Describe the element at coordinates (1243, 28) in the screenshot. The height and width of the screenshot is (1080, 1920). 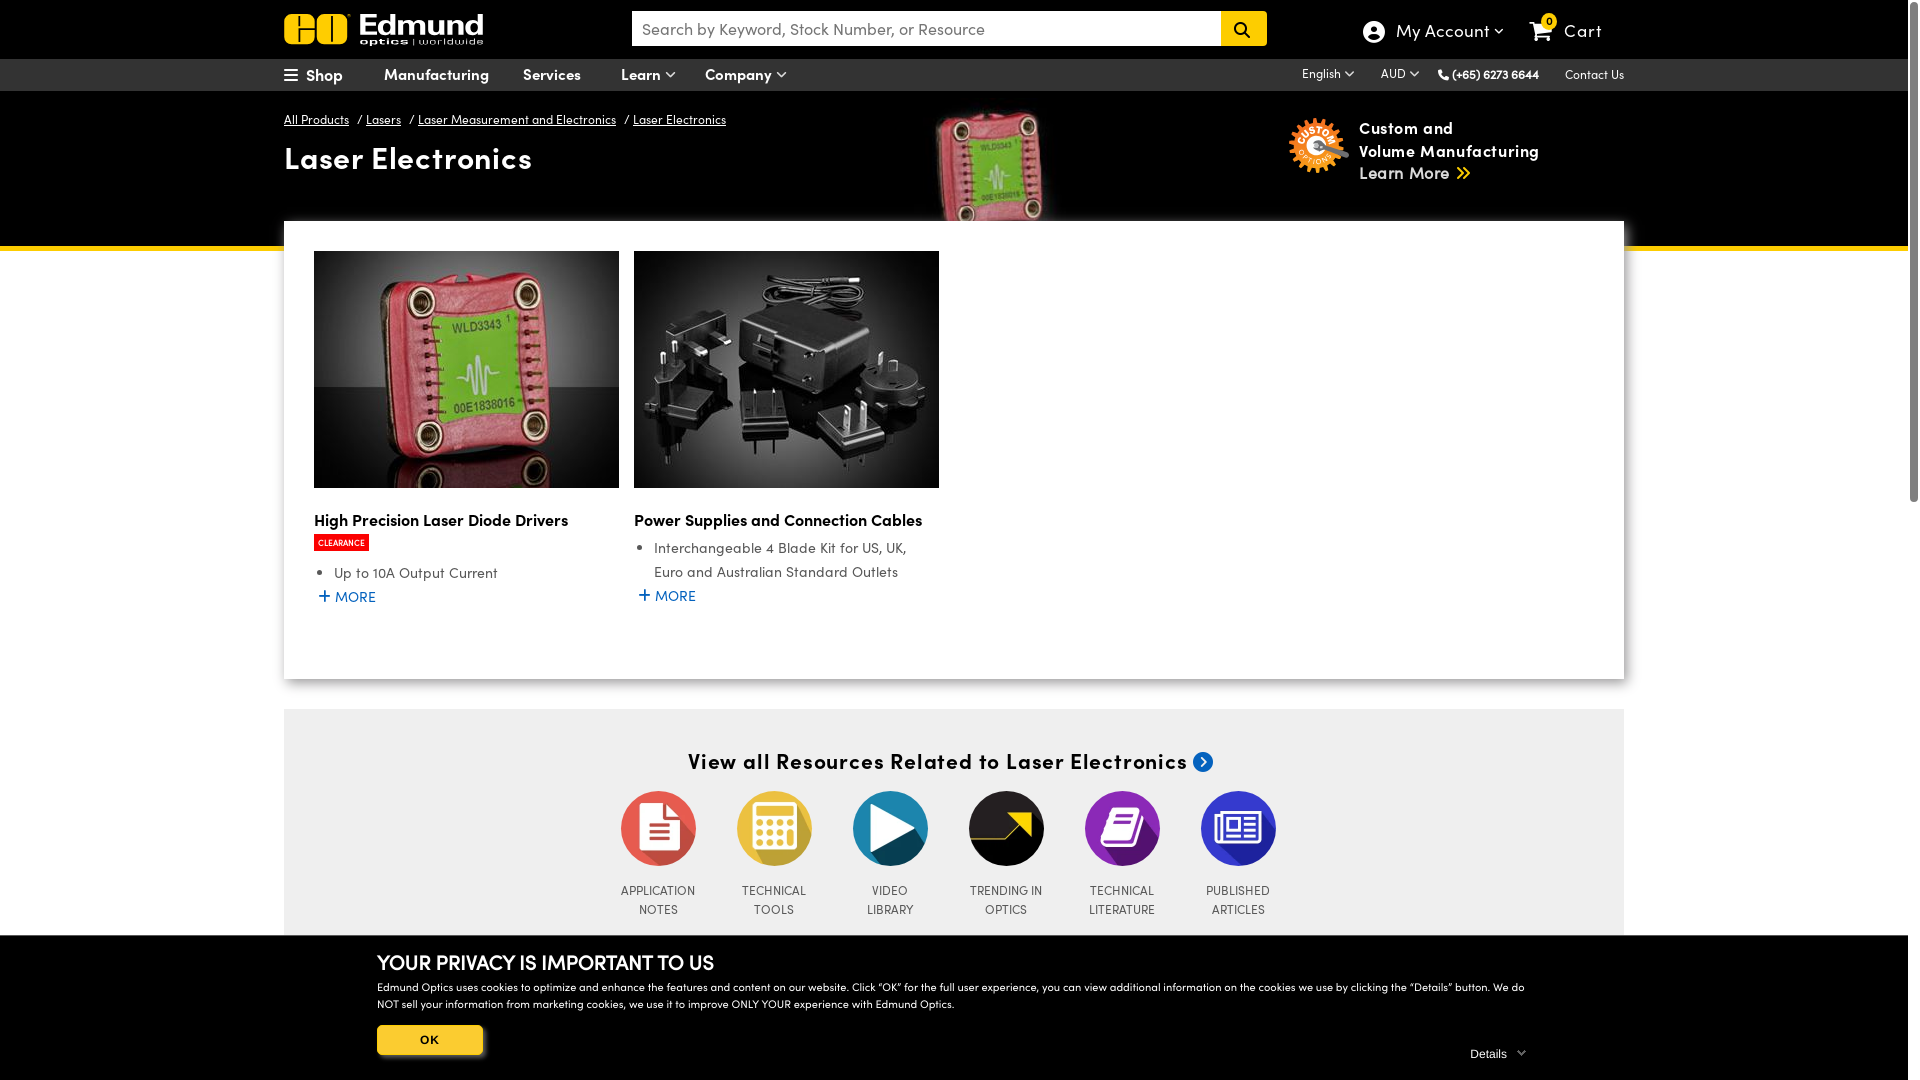
I see ` ` at that location.